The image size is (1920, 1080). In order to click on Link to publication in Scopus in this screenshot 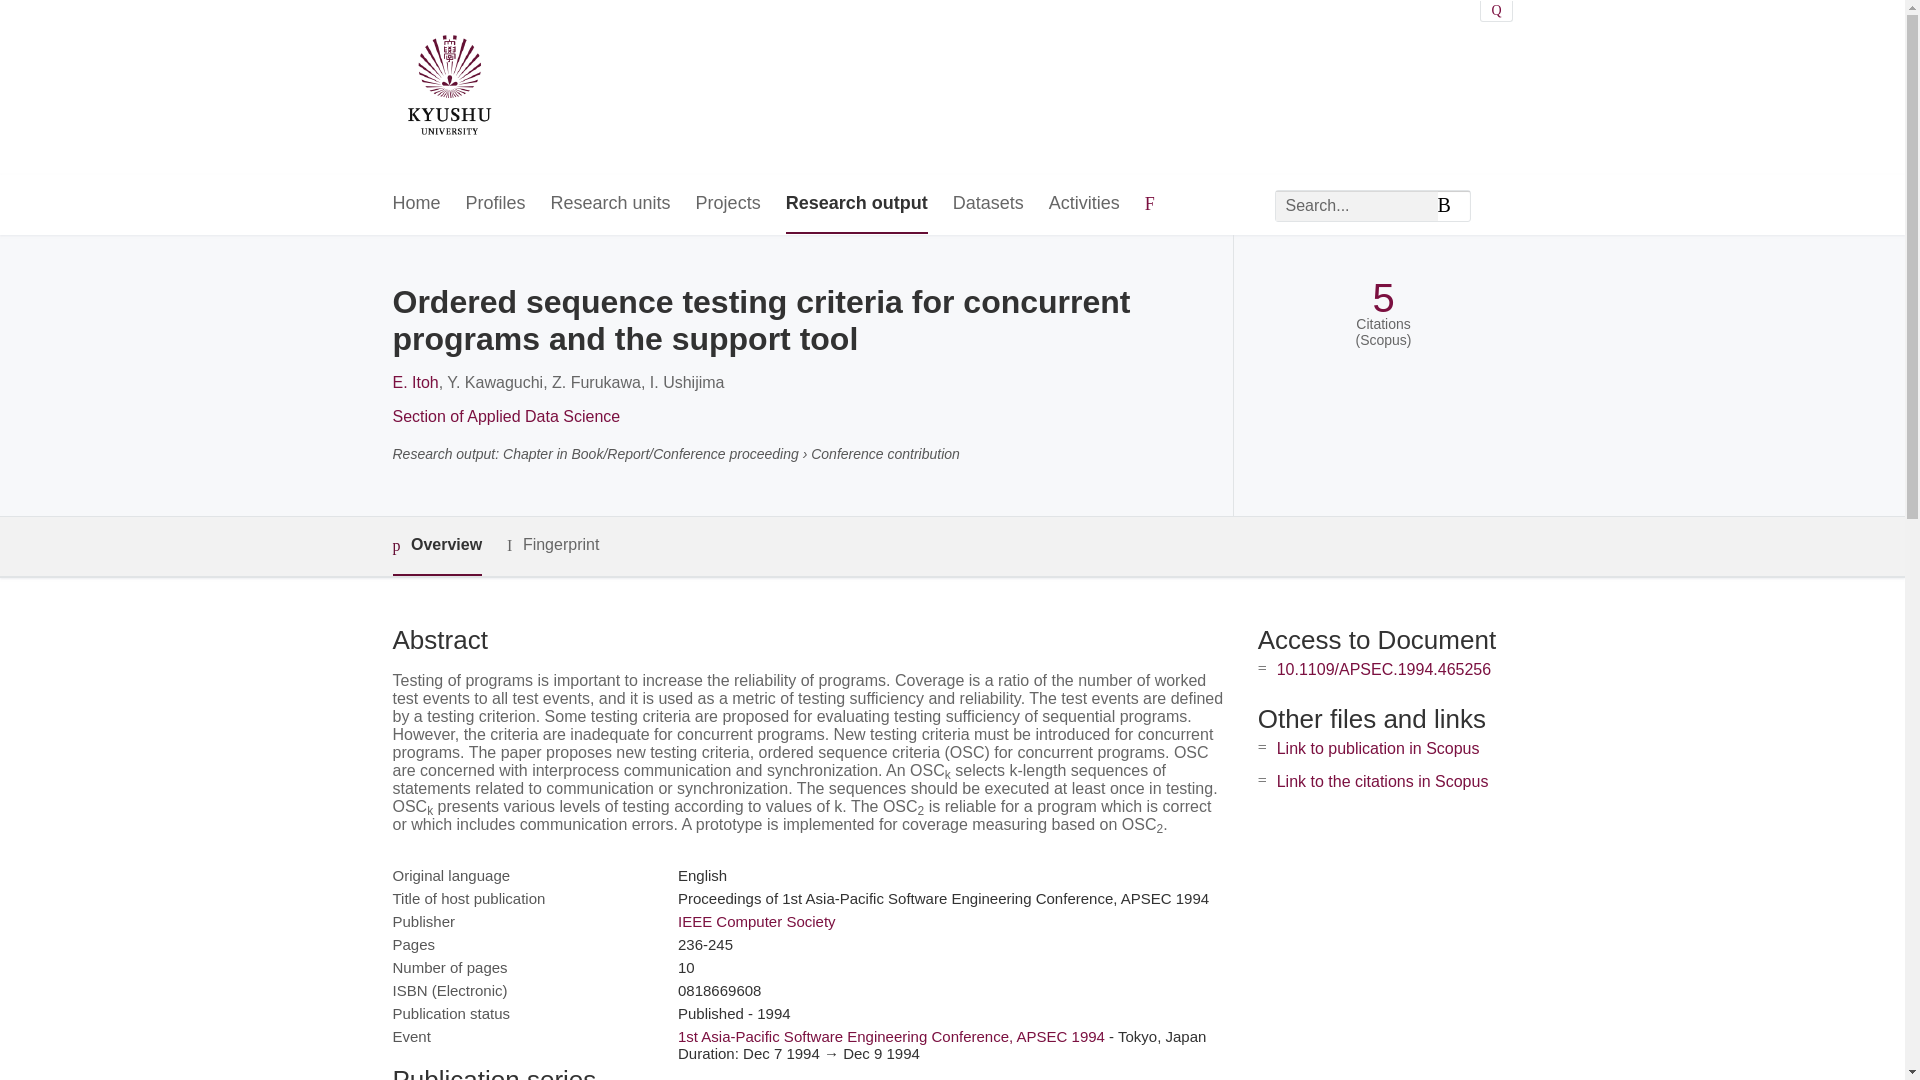, I will do `click(1378, 748)`.